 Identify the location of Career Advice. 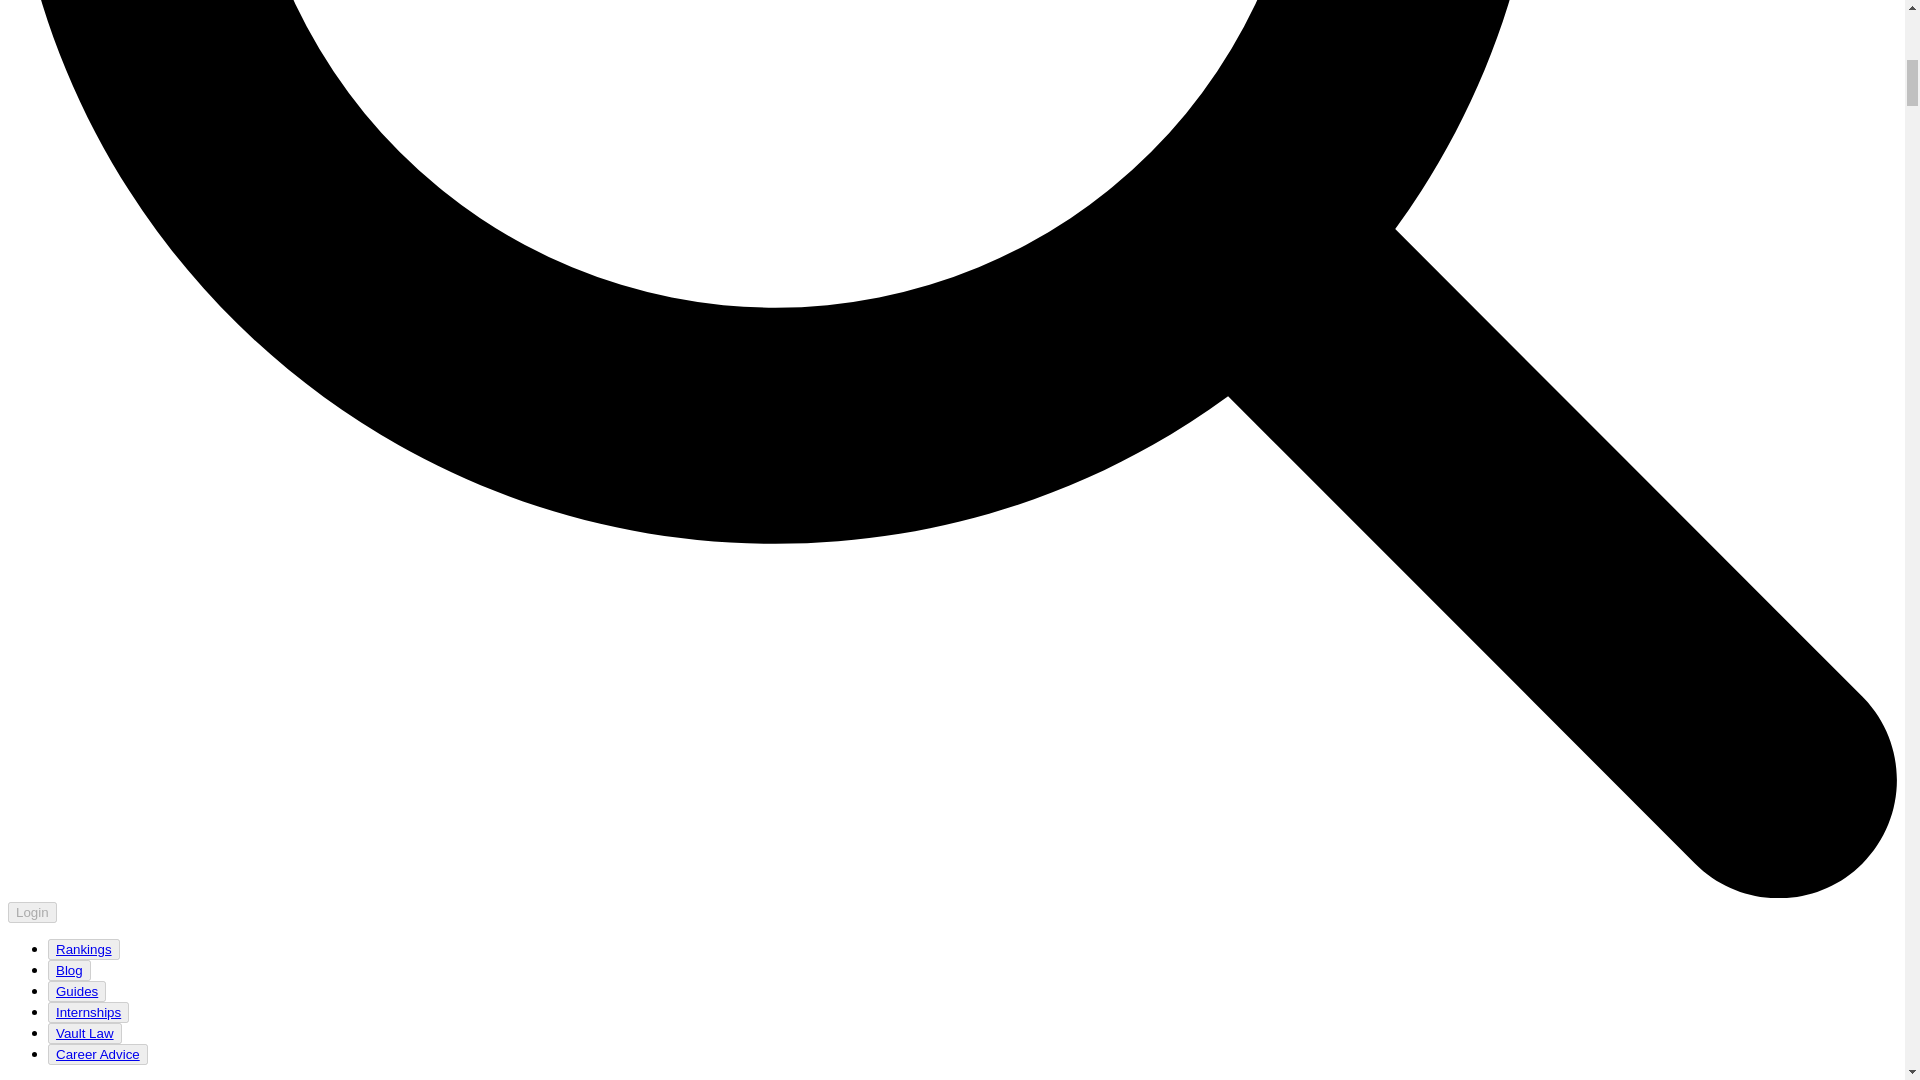
(98, 1054).